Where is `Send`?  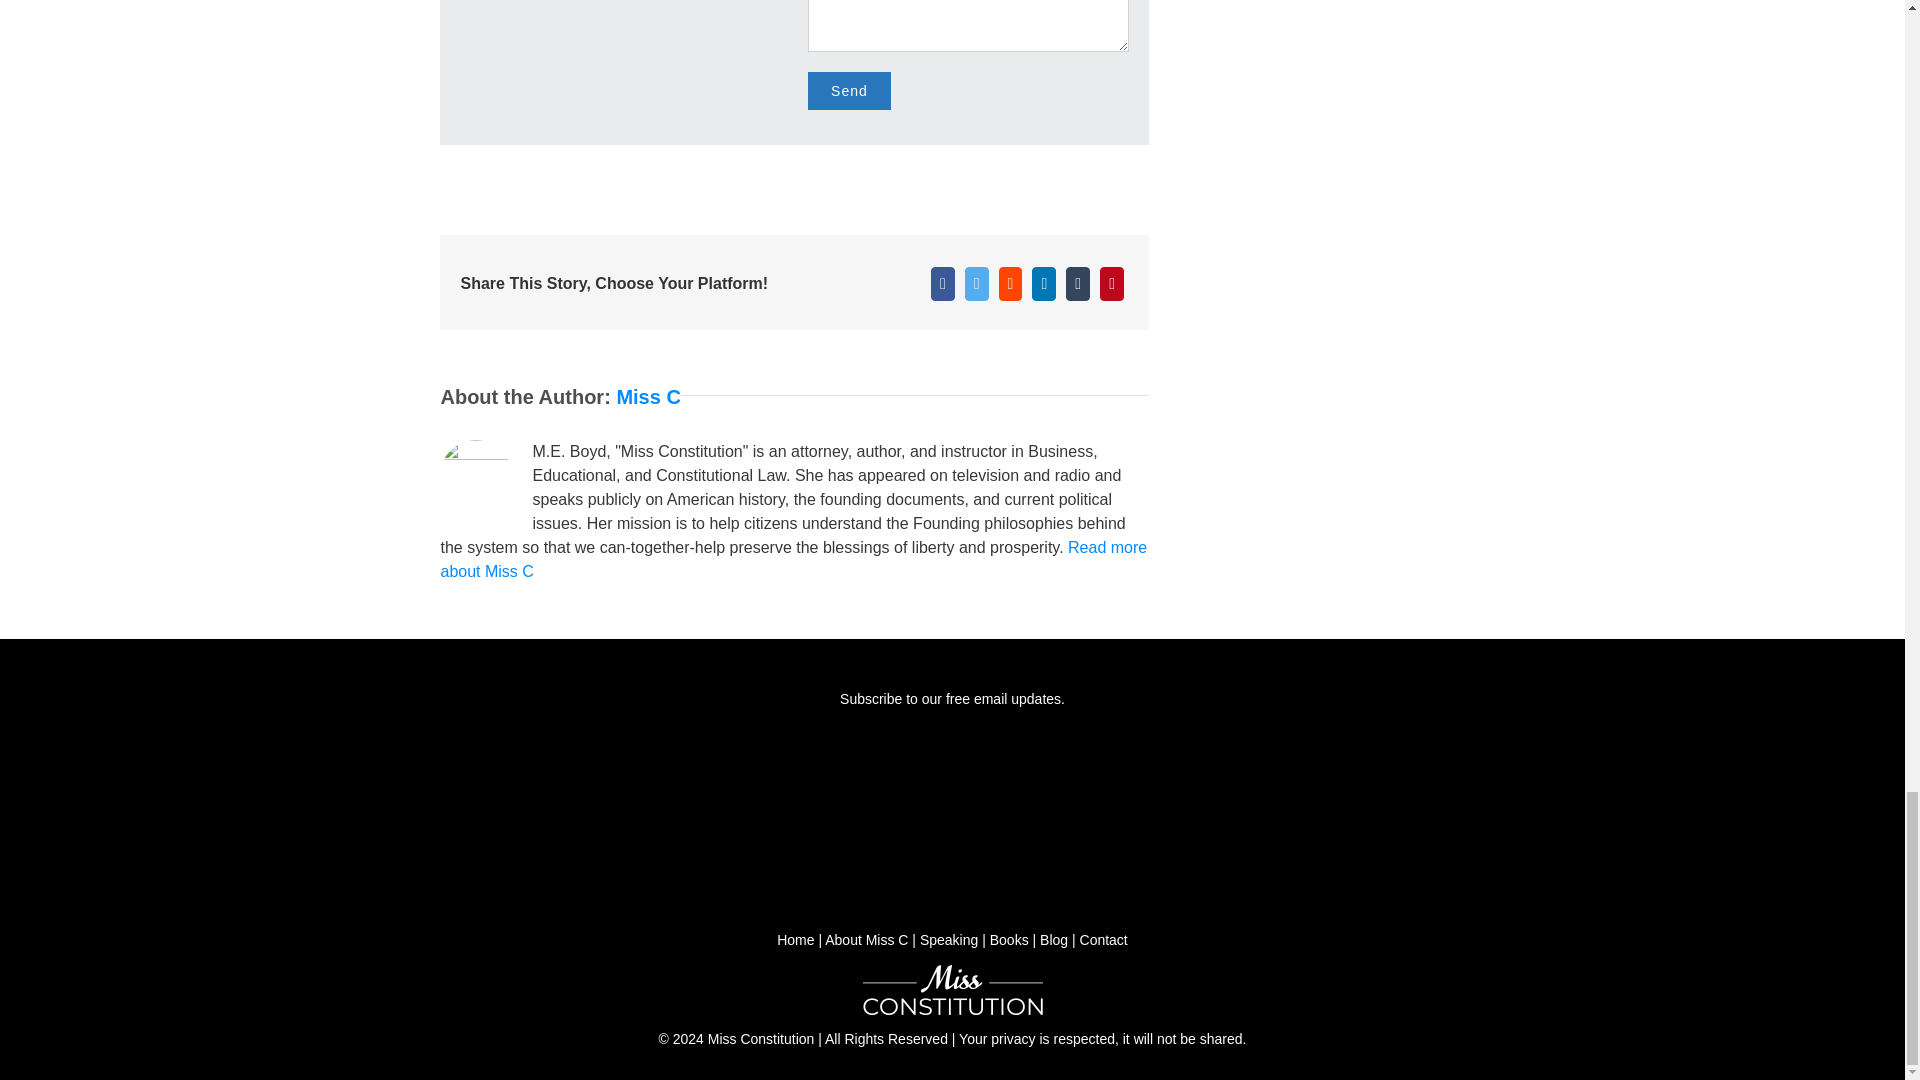
Send is located at coordinates (849, 91).